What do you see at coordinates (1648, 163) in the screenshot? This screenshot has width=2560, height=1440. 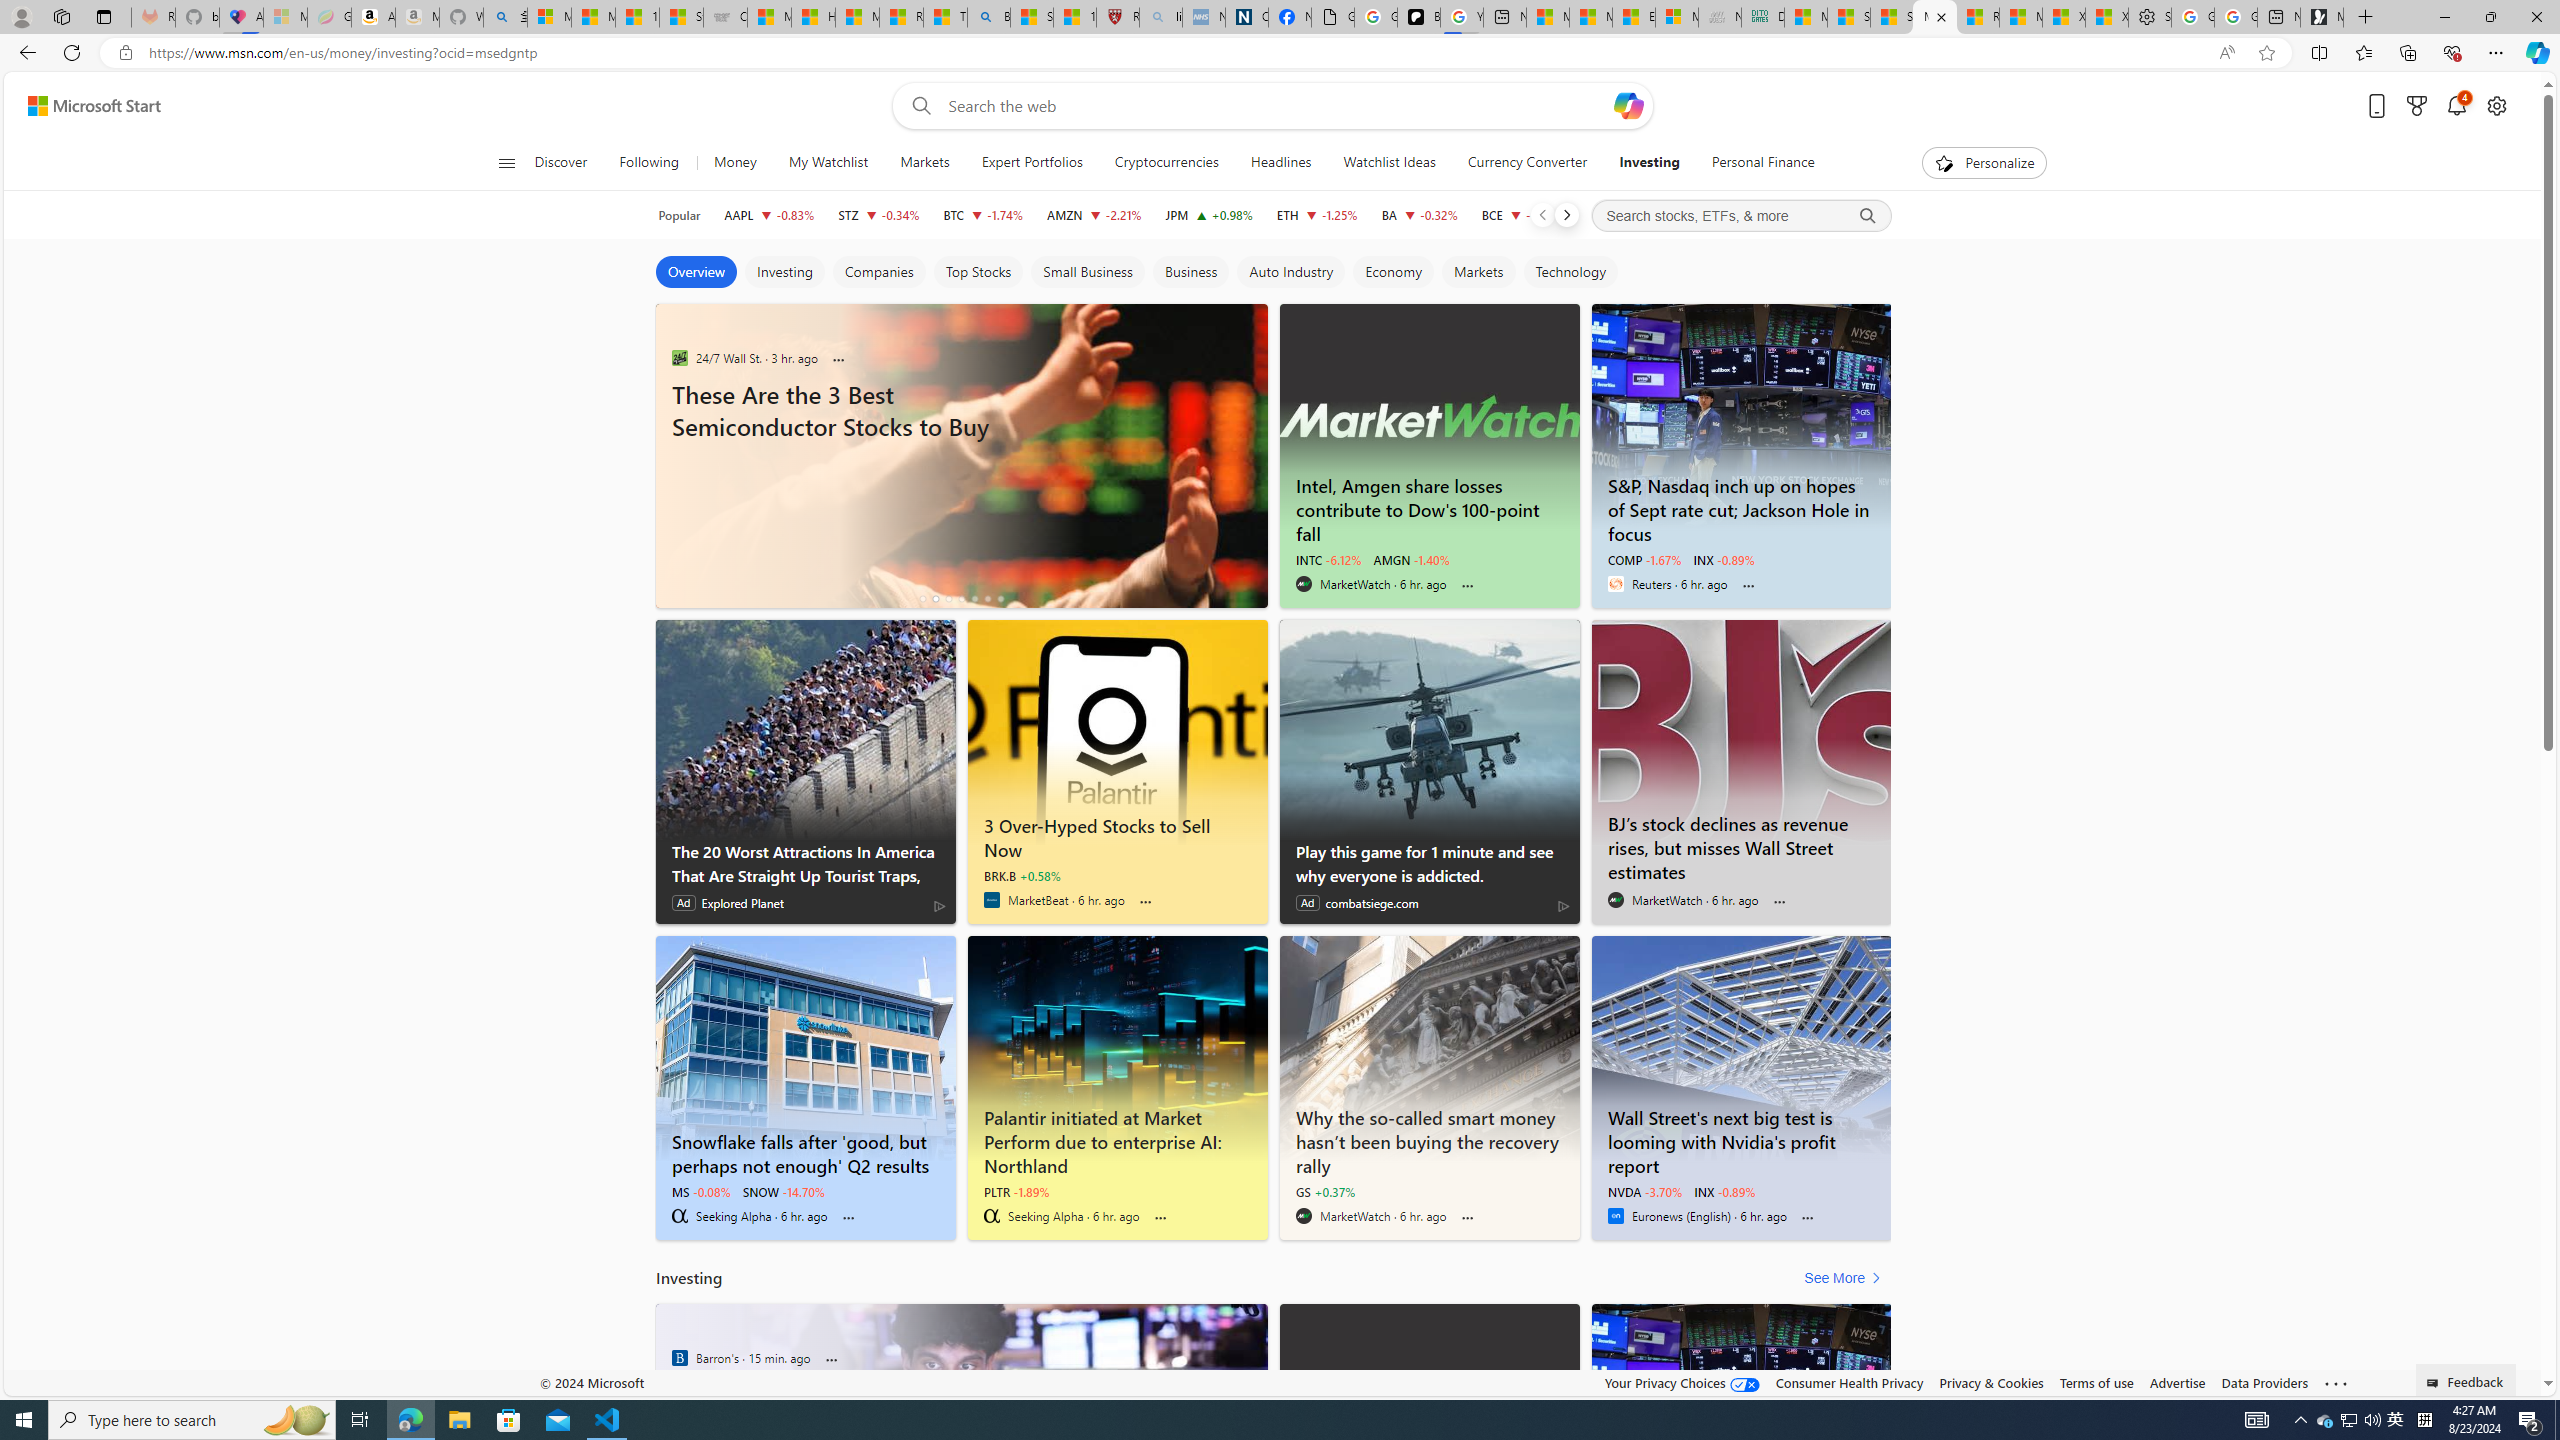 I see `Investing` at bounding box center [1648, 163].